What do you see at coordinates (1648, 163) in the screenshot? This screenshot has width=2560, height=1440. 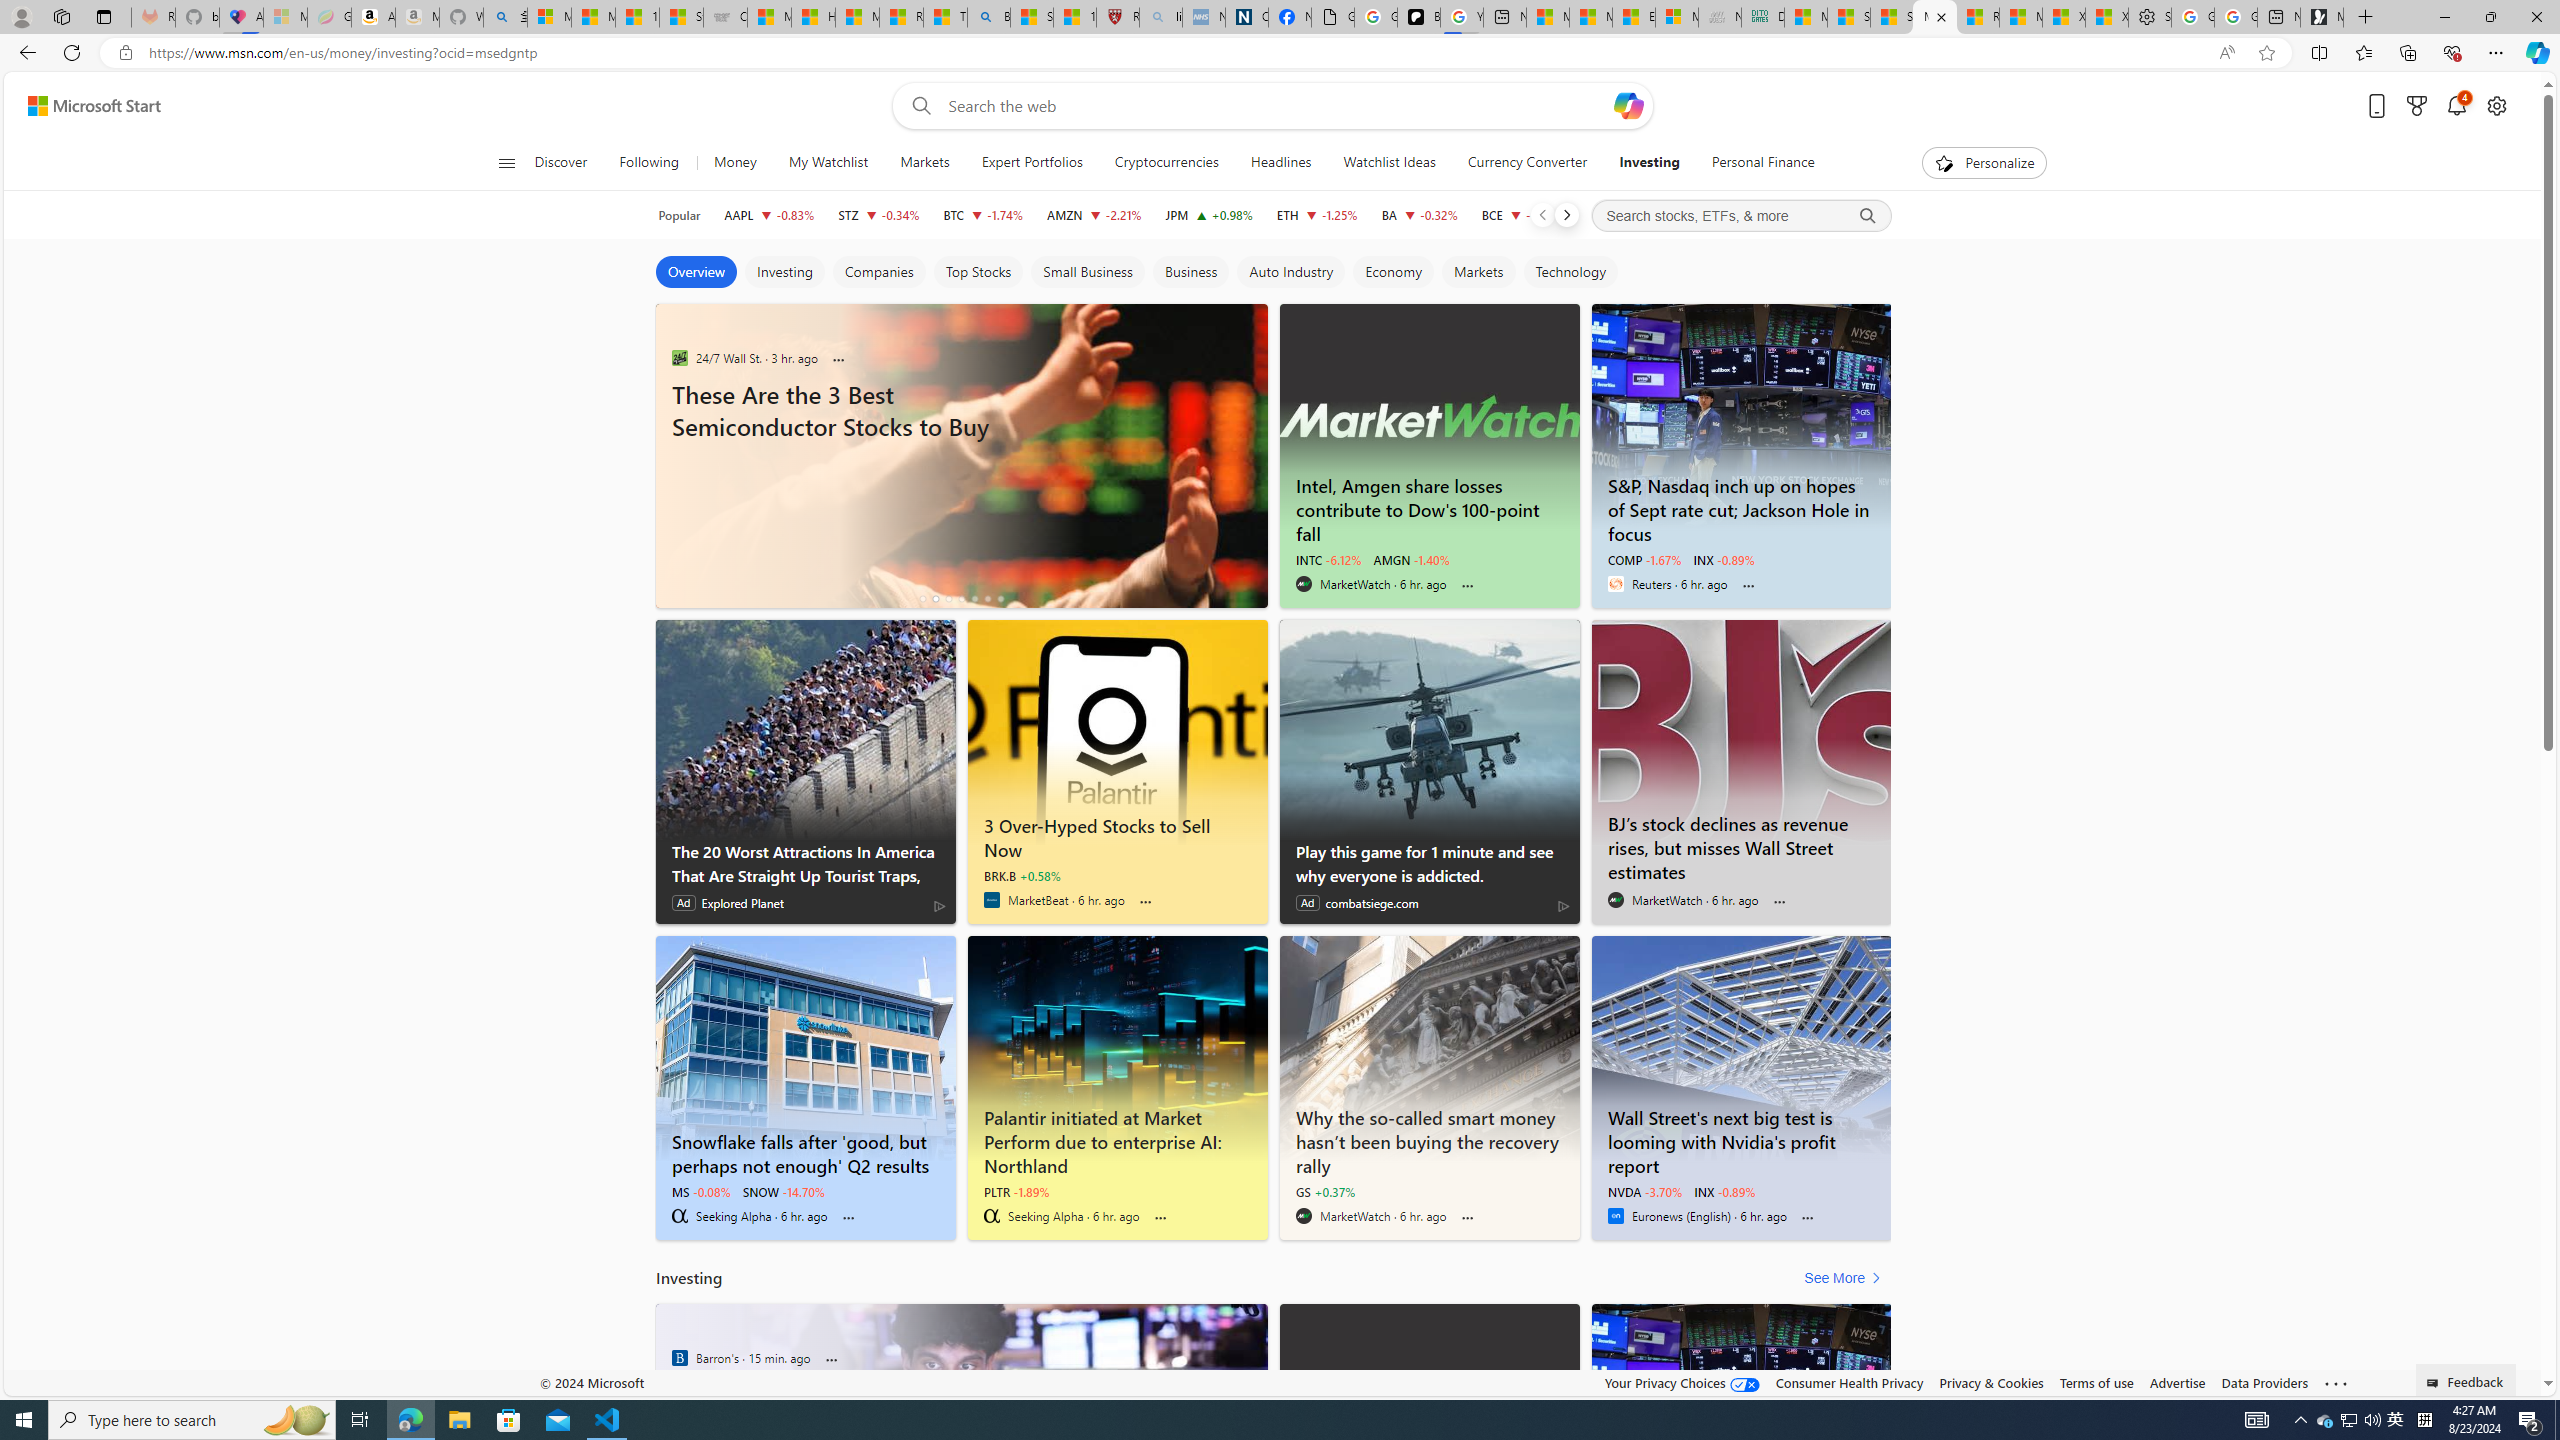 I see `Investing` at bounding box center [1648, 163].